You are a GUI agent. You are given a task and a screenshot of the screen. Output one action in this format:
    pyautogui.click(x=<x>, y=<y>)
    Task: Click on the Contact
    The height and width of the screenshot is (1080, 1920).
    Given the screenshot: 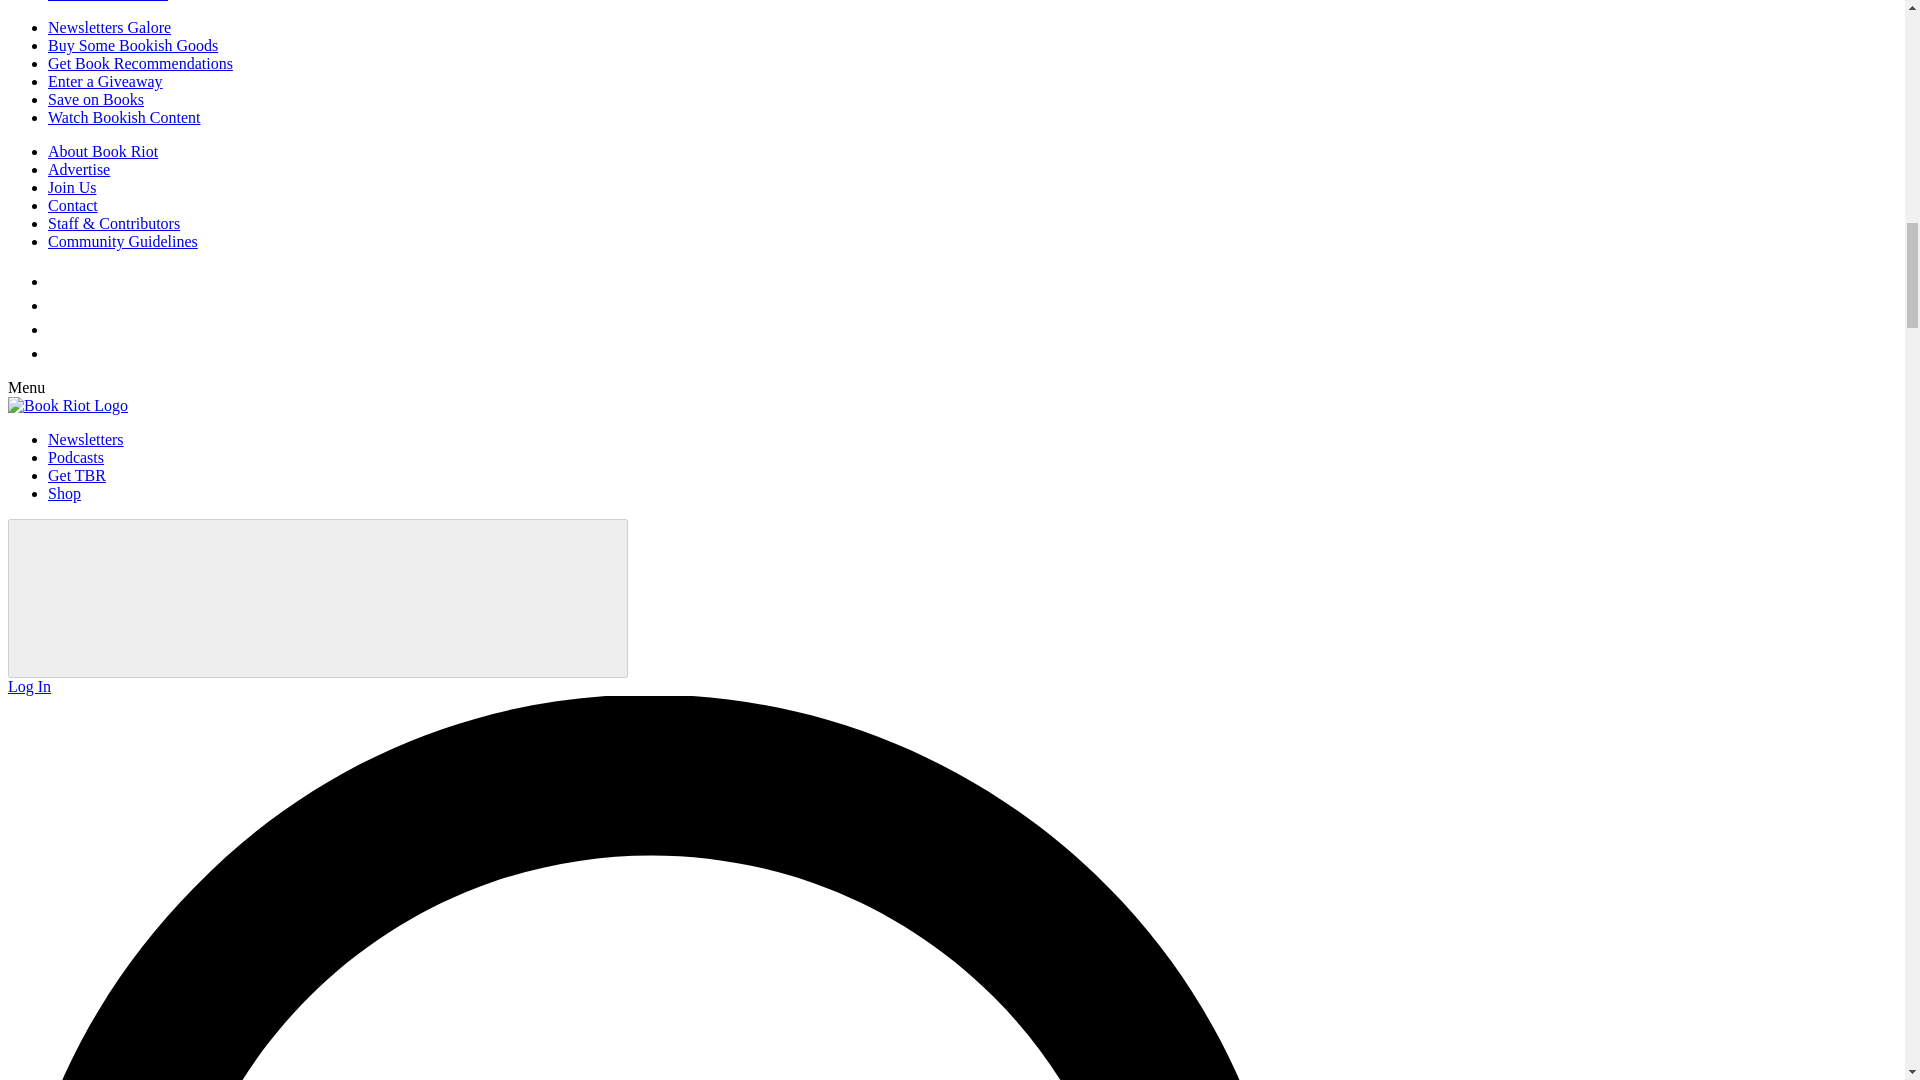 What is the action you would take?
    pyautogui.click(x=72, y=204)
    